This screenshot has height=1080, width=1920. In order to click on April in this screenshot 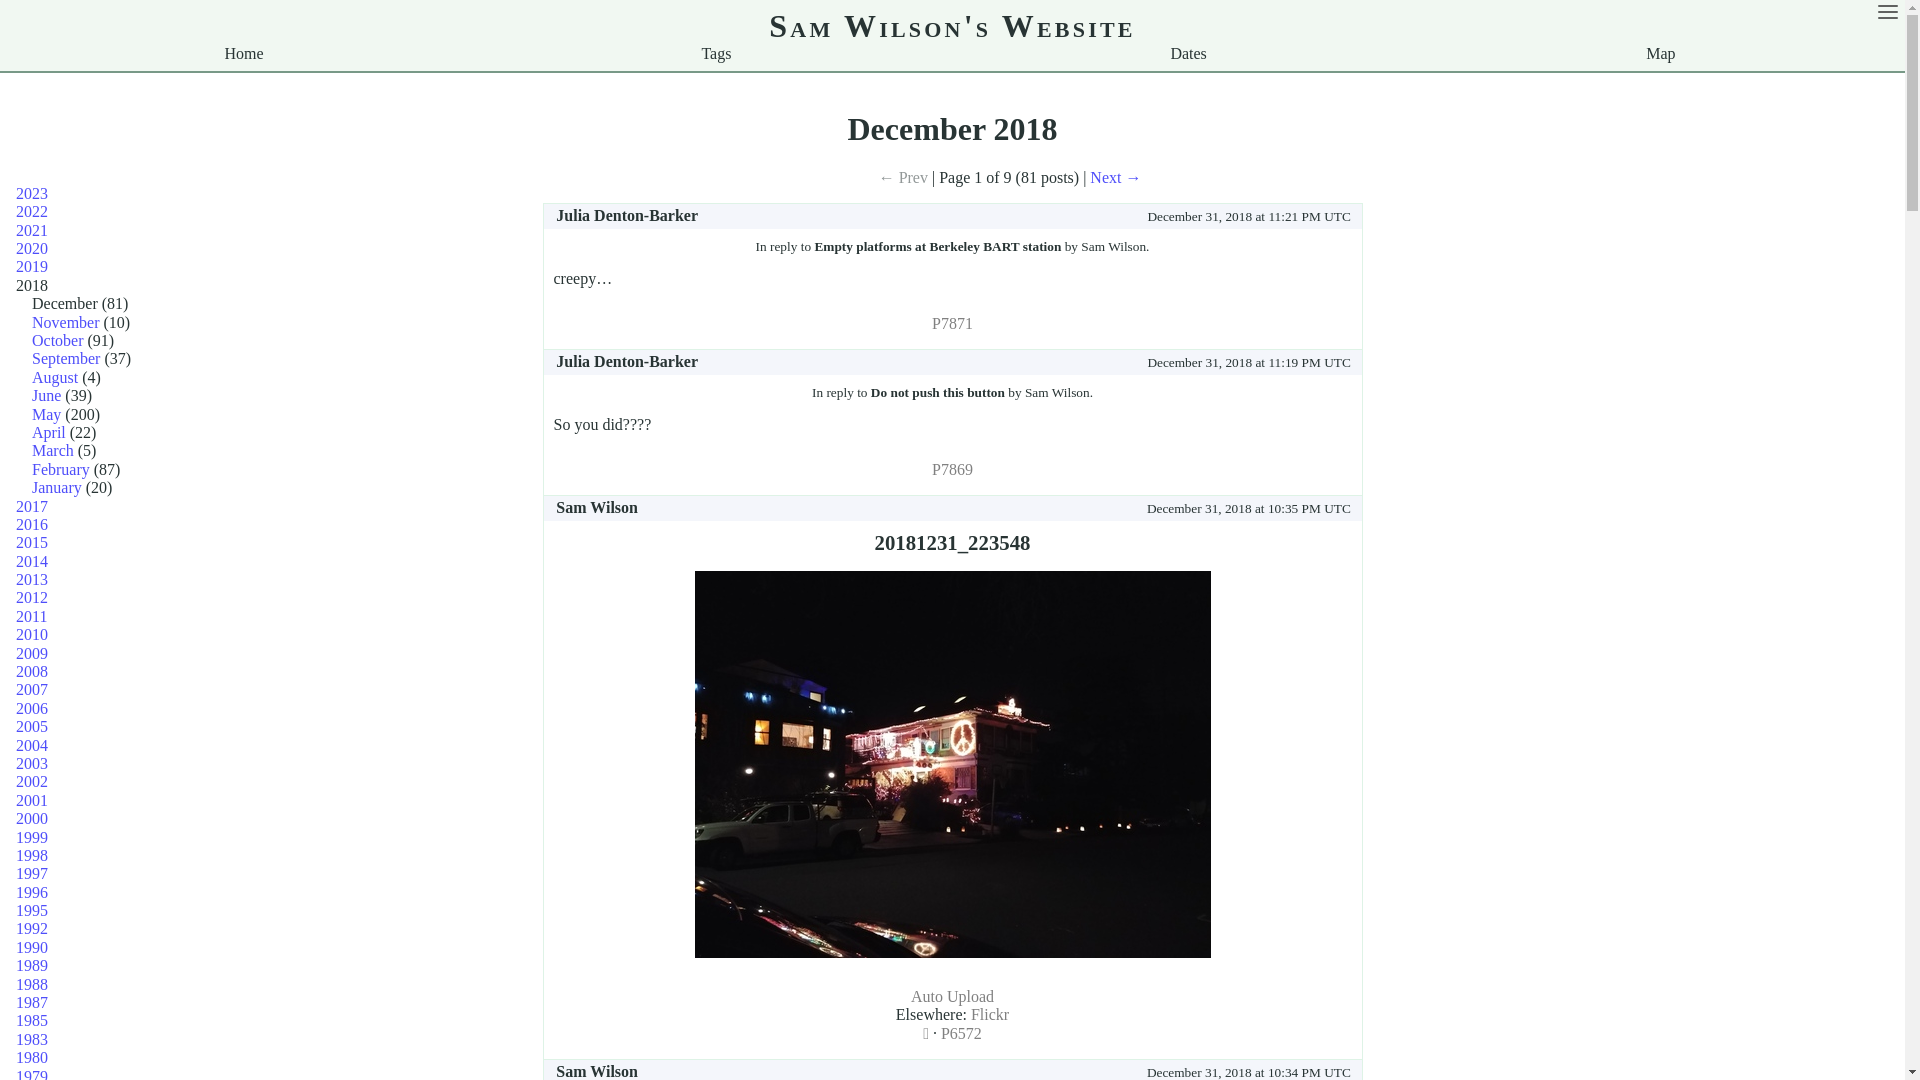, I will do `click(51, 432)`.